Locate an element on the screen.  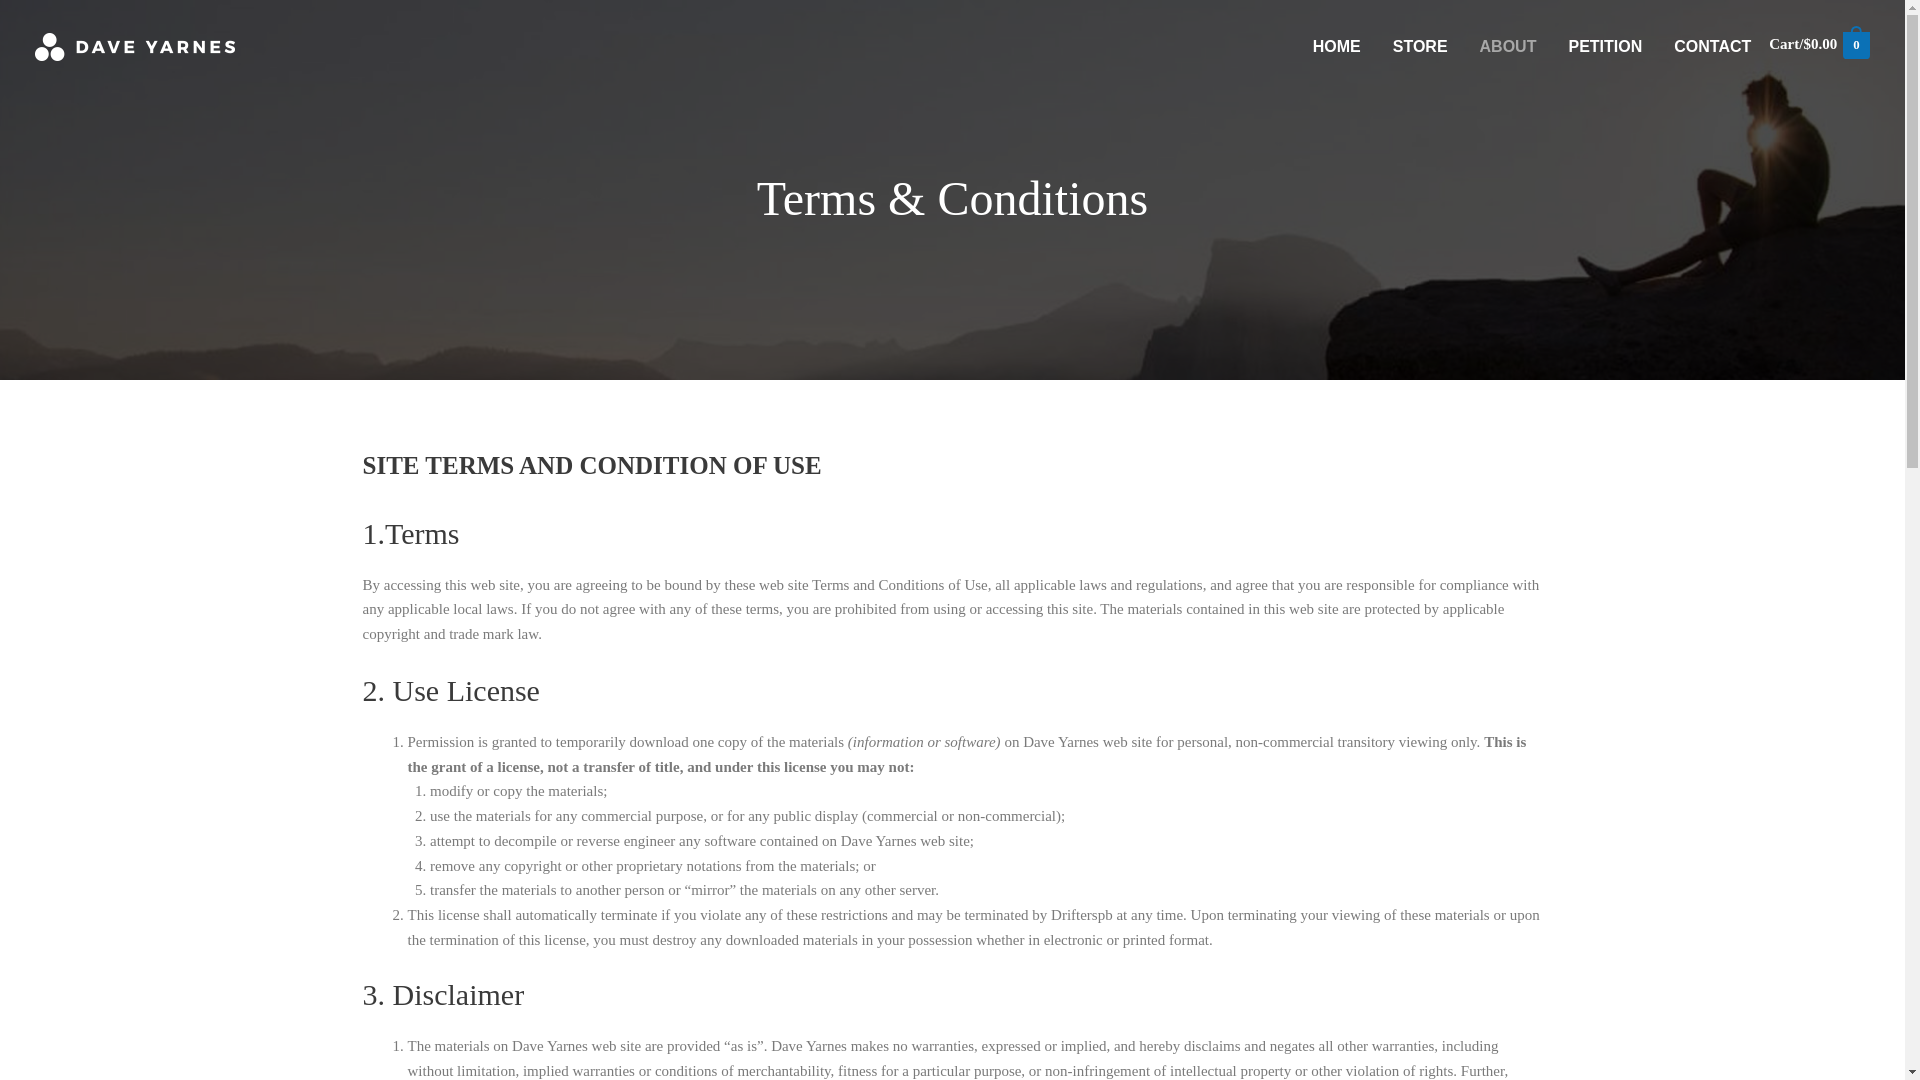
ABOUT is located at coordinates (1508, 46).